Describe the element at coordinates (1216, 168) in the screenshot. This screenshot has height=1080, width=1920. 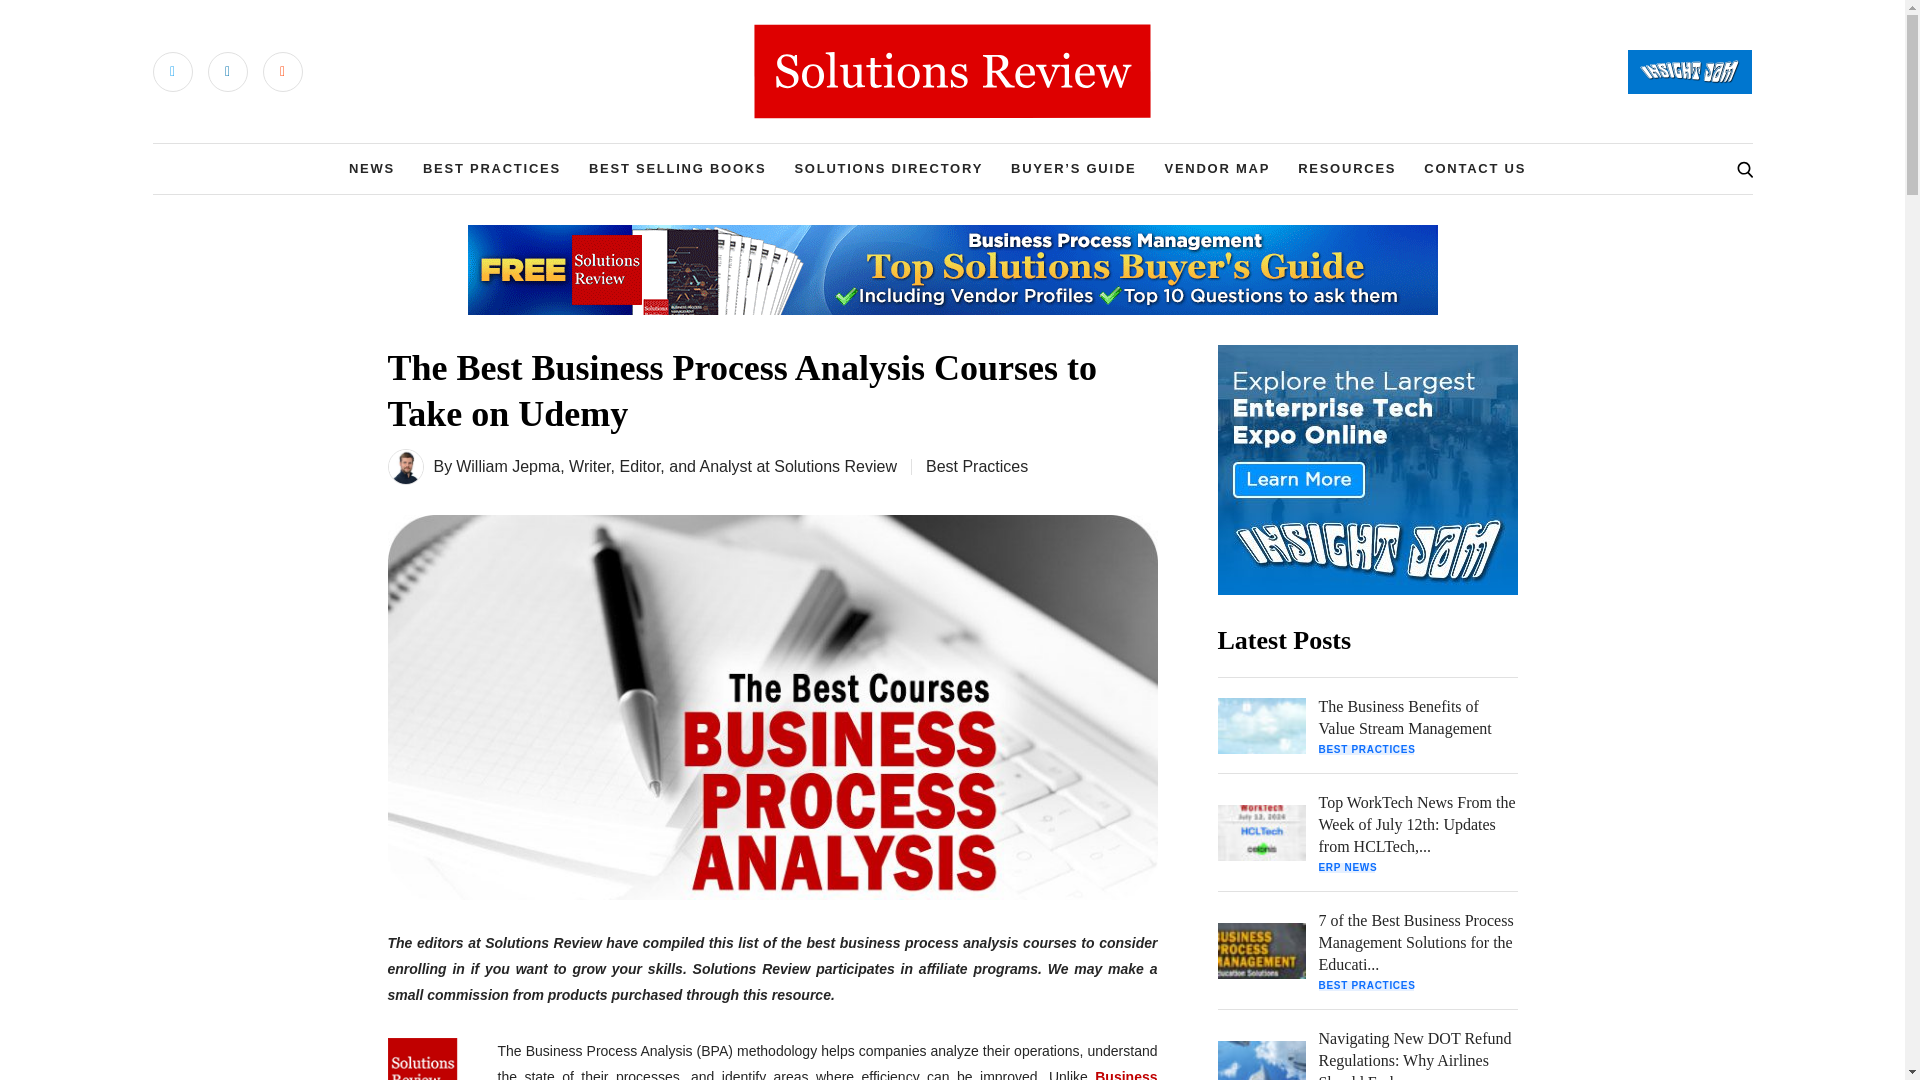
I see `VENDOR MAP` at that location.